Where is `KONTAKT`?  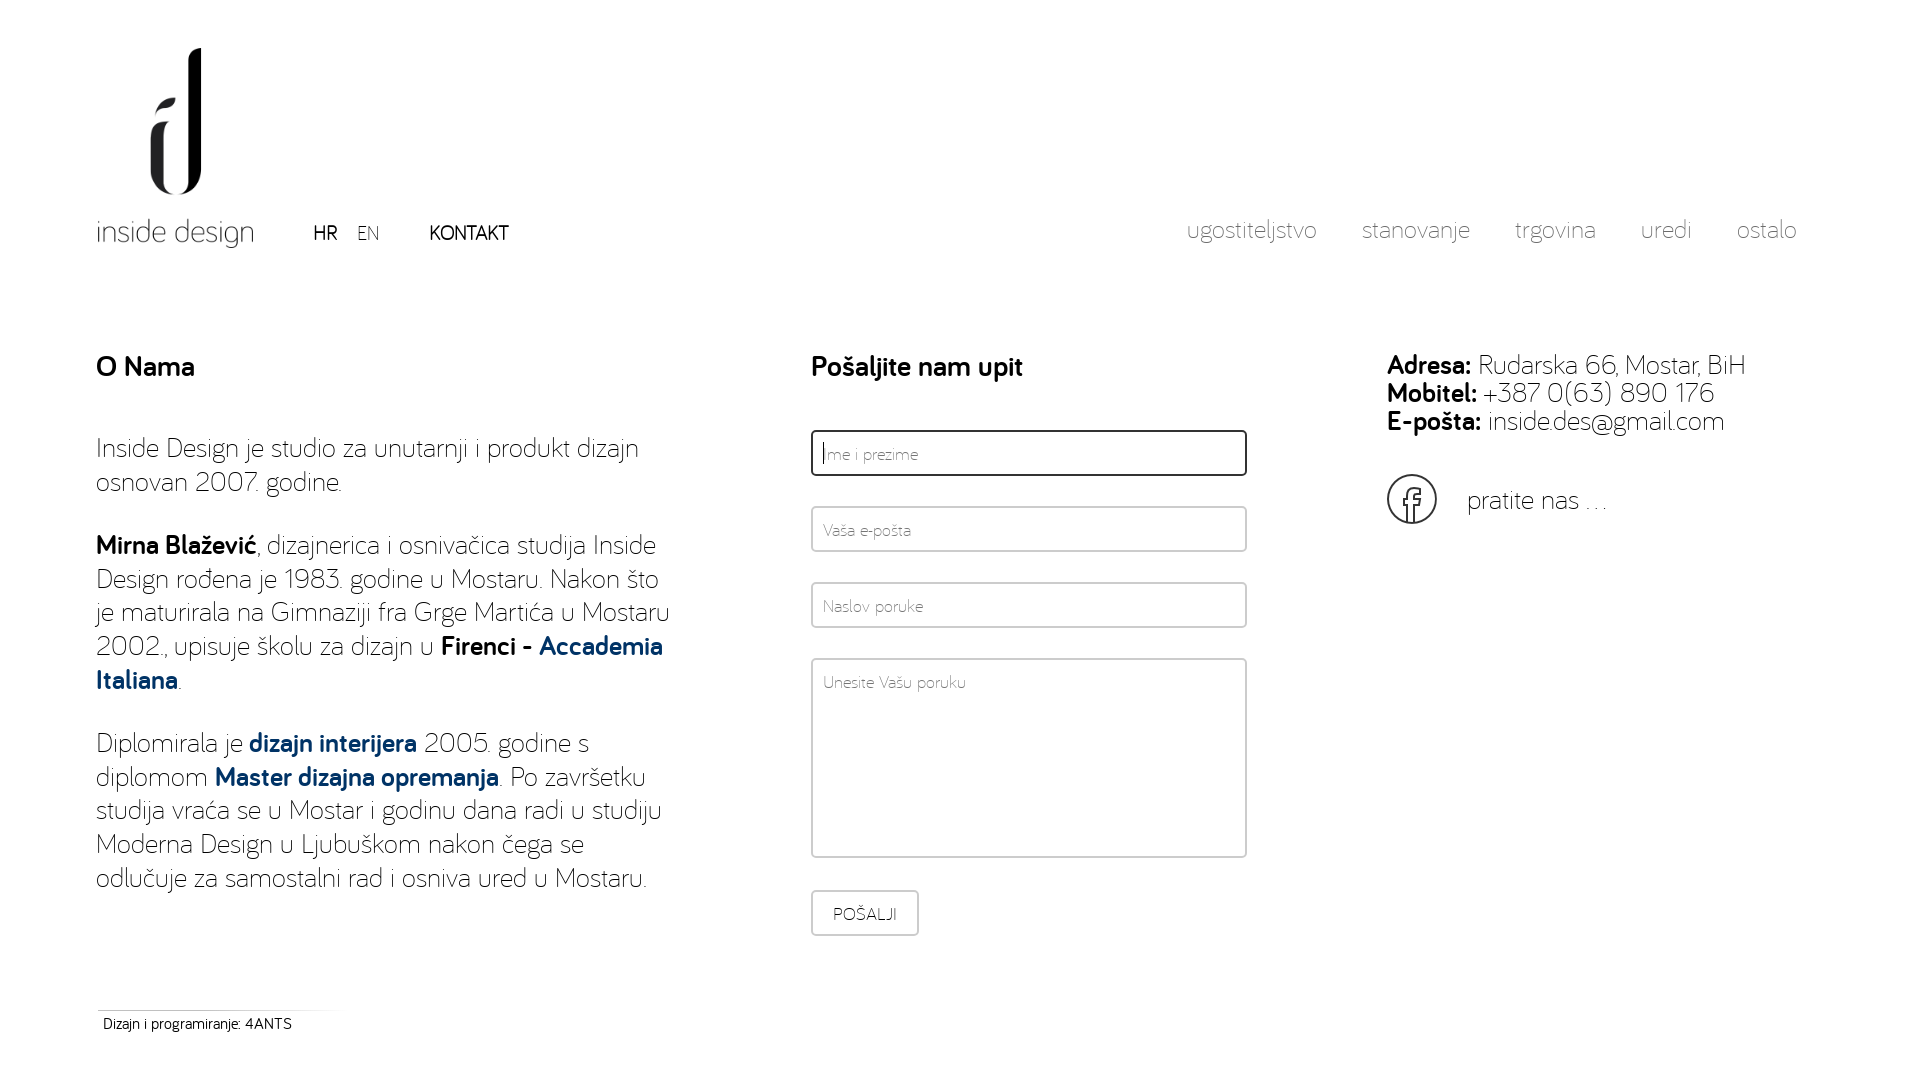 KONTAKT is located at coordinates (469, 202).